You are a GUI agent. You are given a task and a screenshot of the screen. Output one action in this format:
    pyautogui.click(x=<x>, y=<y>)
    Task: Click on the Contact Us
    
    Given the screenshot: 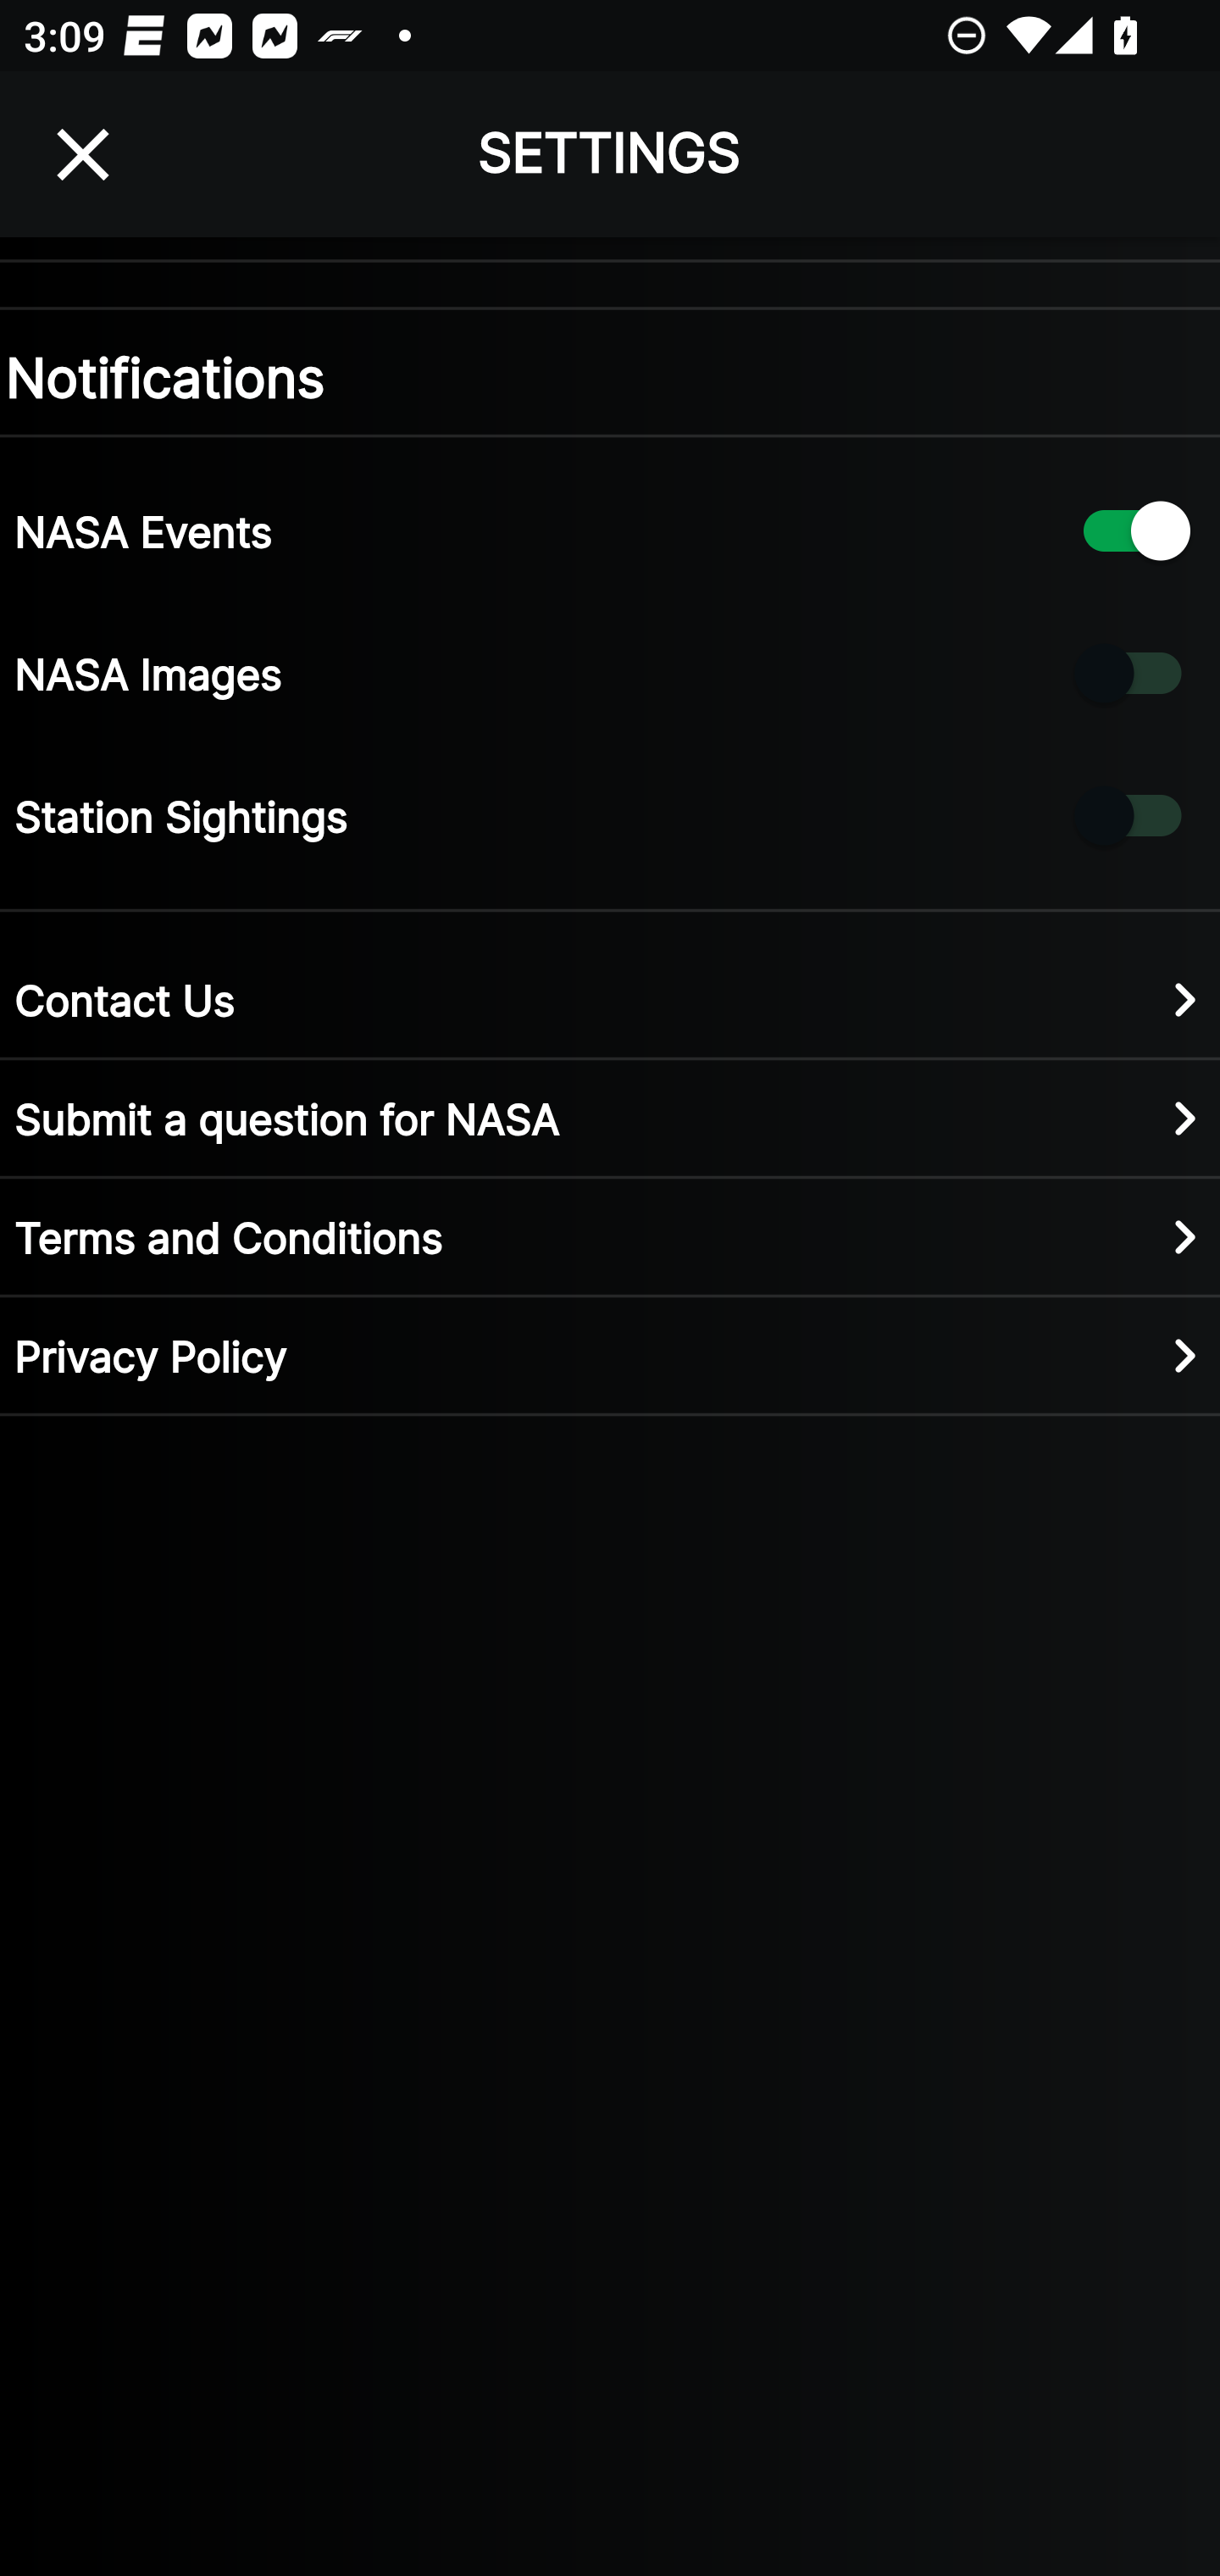 What is the action you would take?
    pyautogui.click(x=610, y=999)
    